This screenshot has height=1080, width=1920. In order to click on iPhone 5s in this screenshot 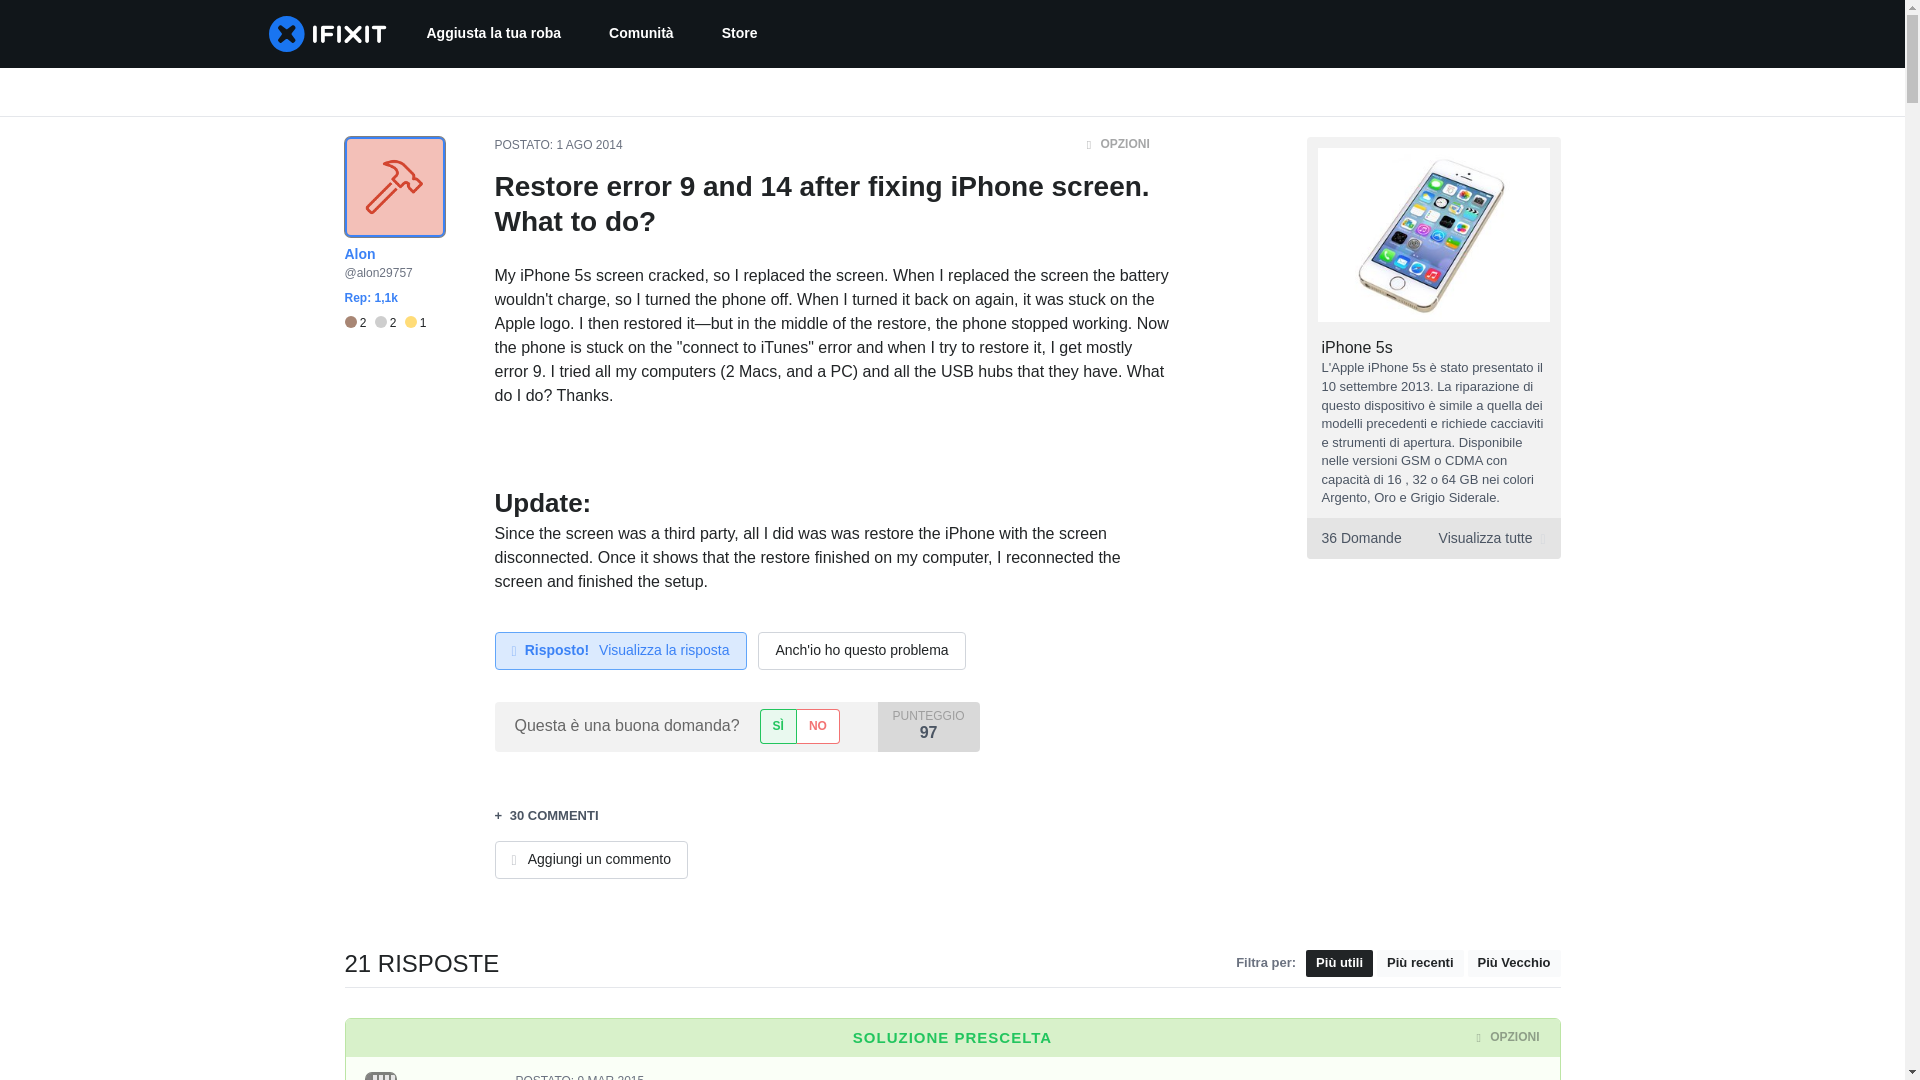, I will do `click(1358, 348)`.